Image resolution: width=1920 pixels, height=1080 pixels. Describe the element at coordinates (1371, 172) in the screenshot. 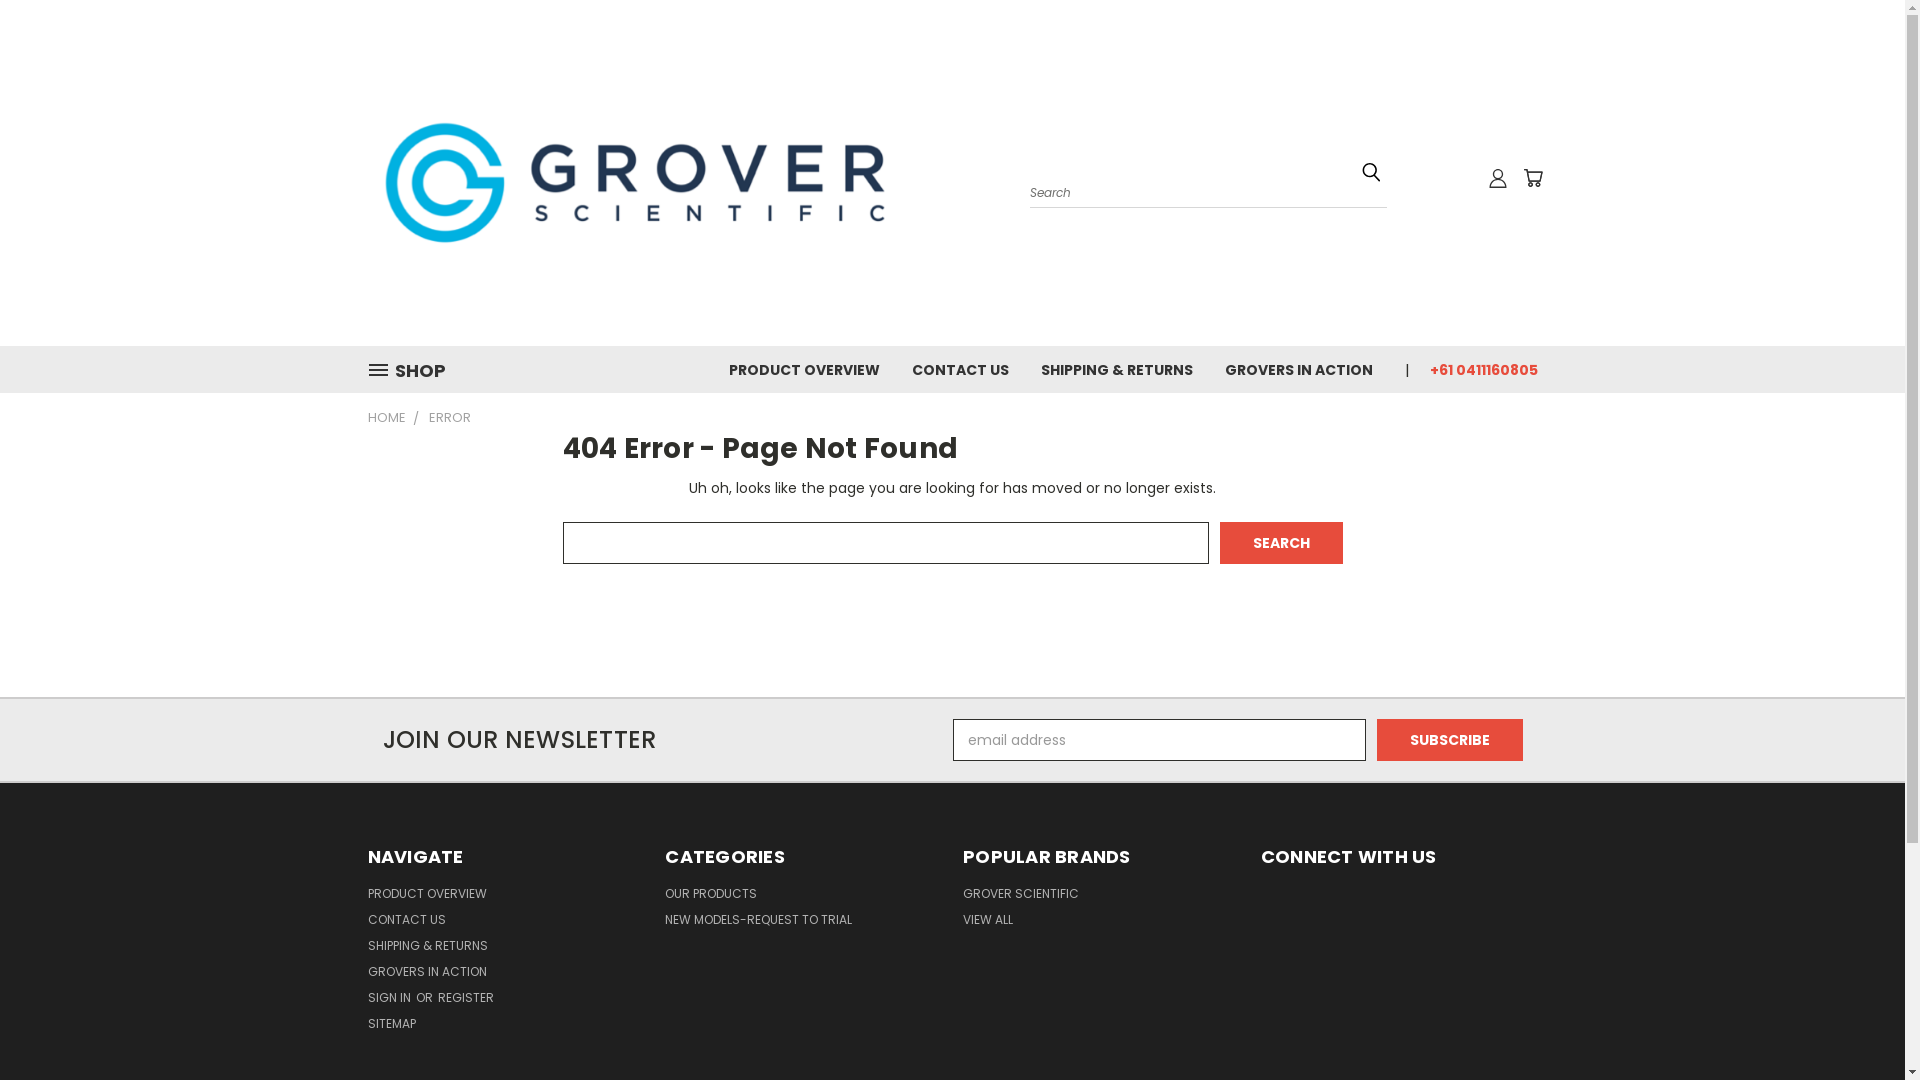

I see `Submit Search` at that location.